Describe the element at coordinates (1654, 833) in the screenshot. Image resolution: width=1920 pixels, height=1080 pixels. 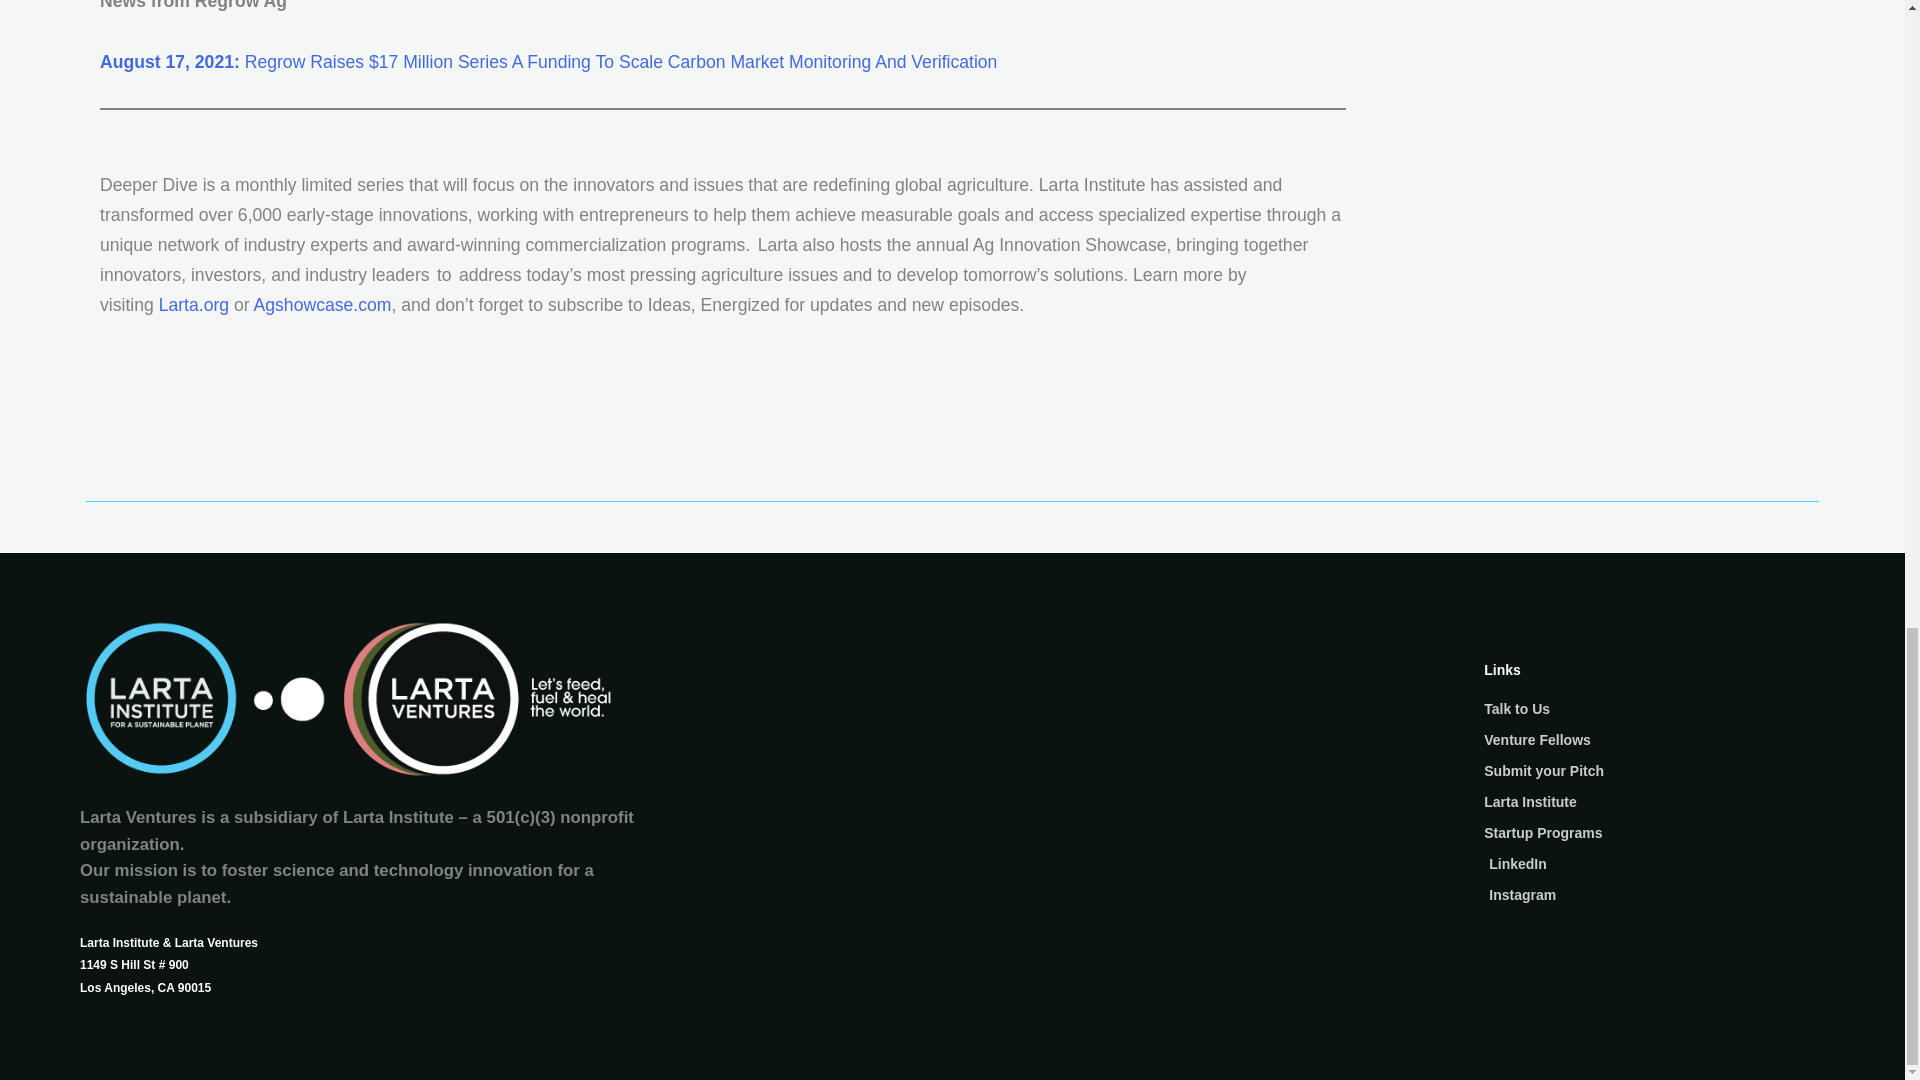
I see `Startup Programs` at that location.